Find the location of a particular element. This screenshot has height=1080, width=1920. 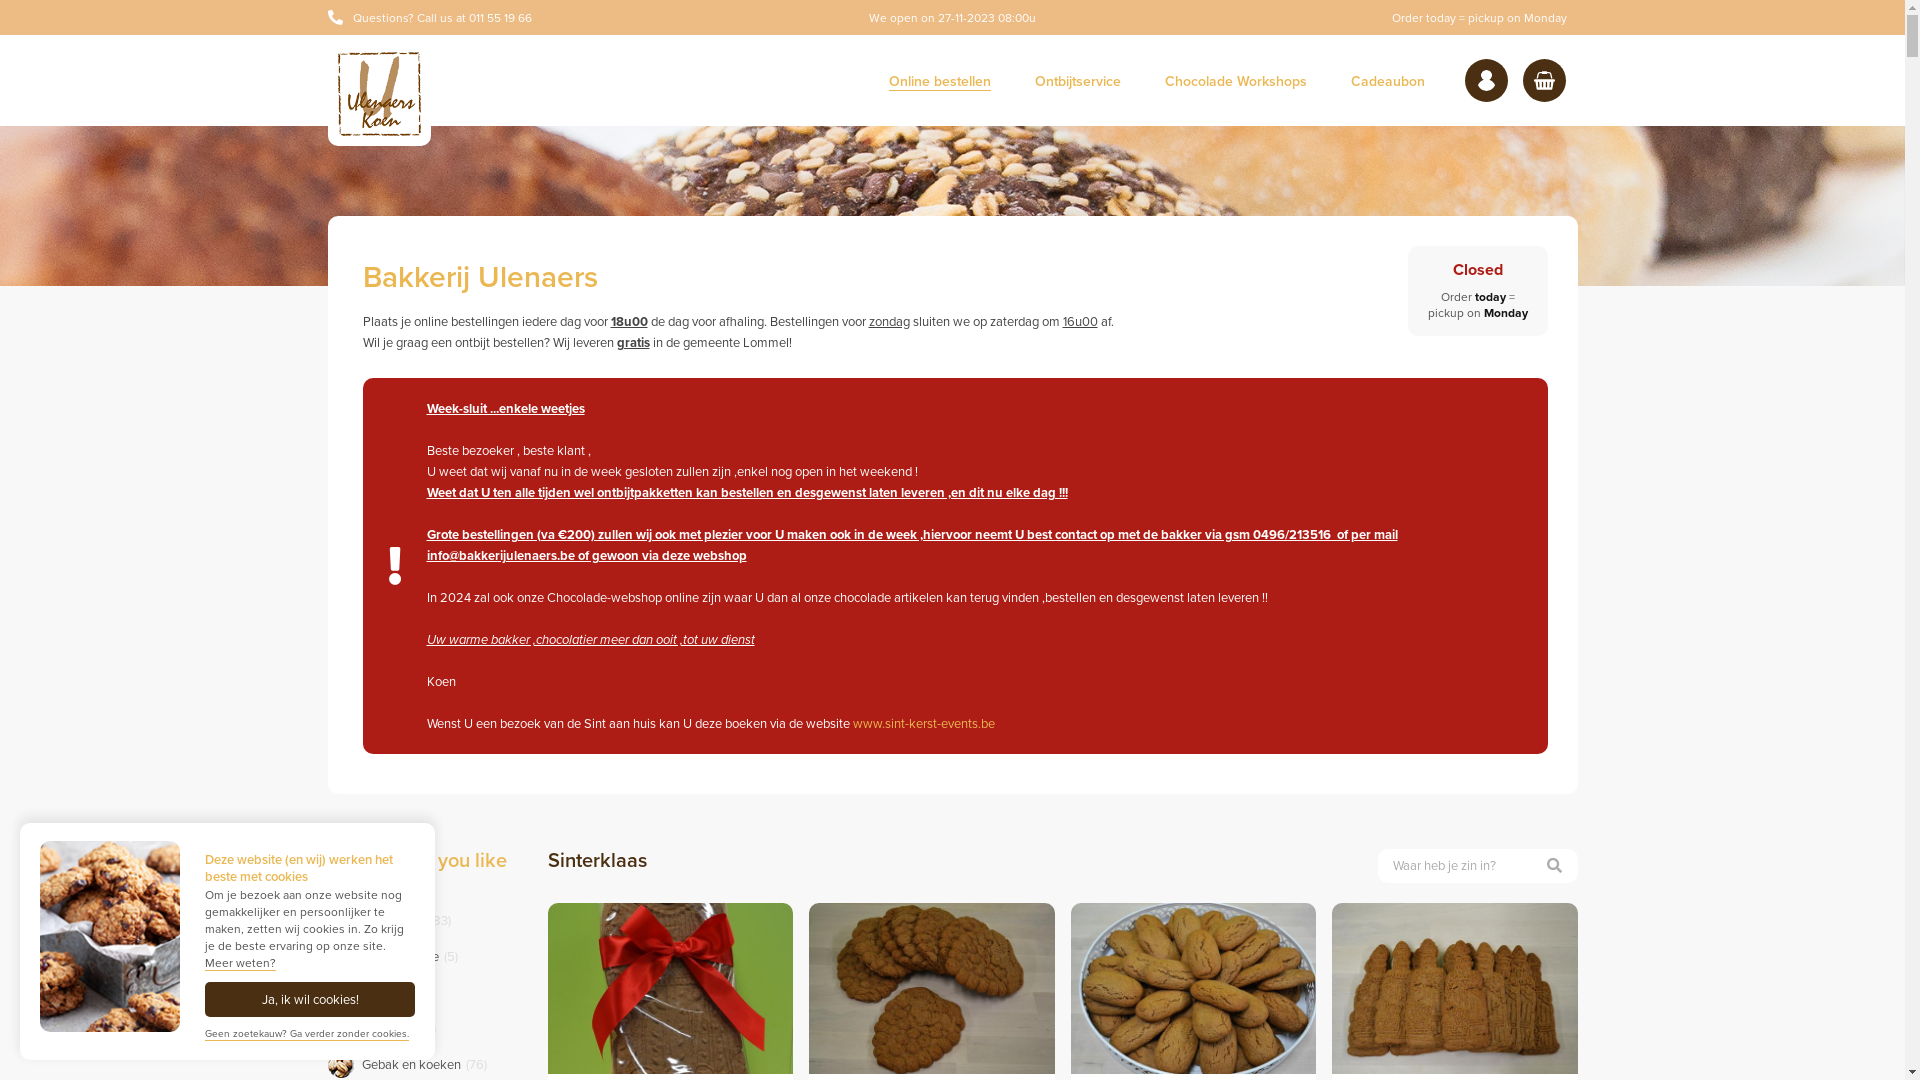

Chocolade Workshops is located at coordinates (1235, 80).